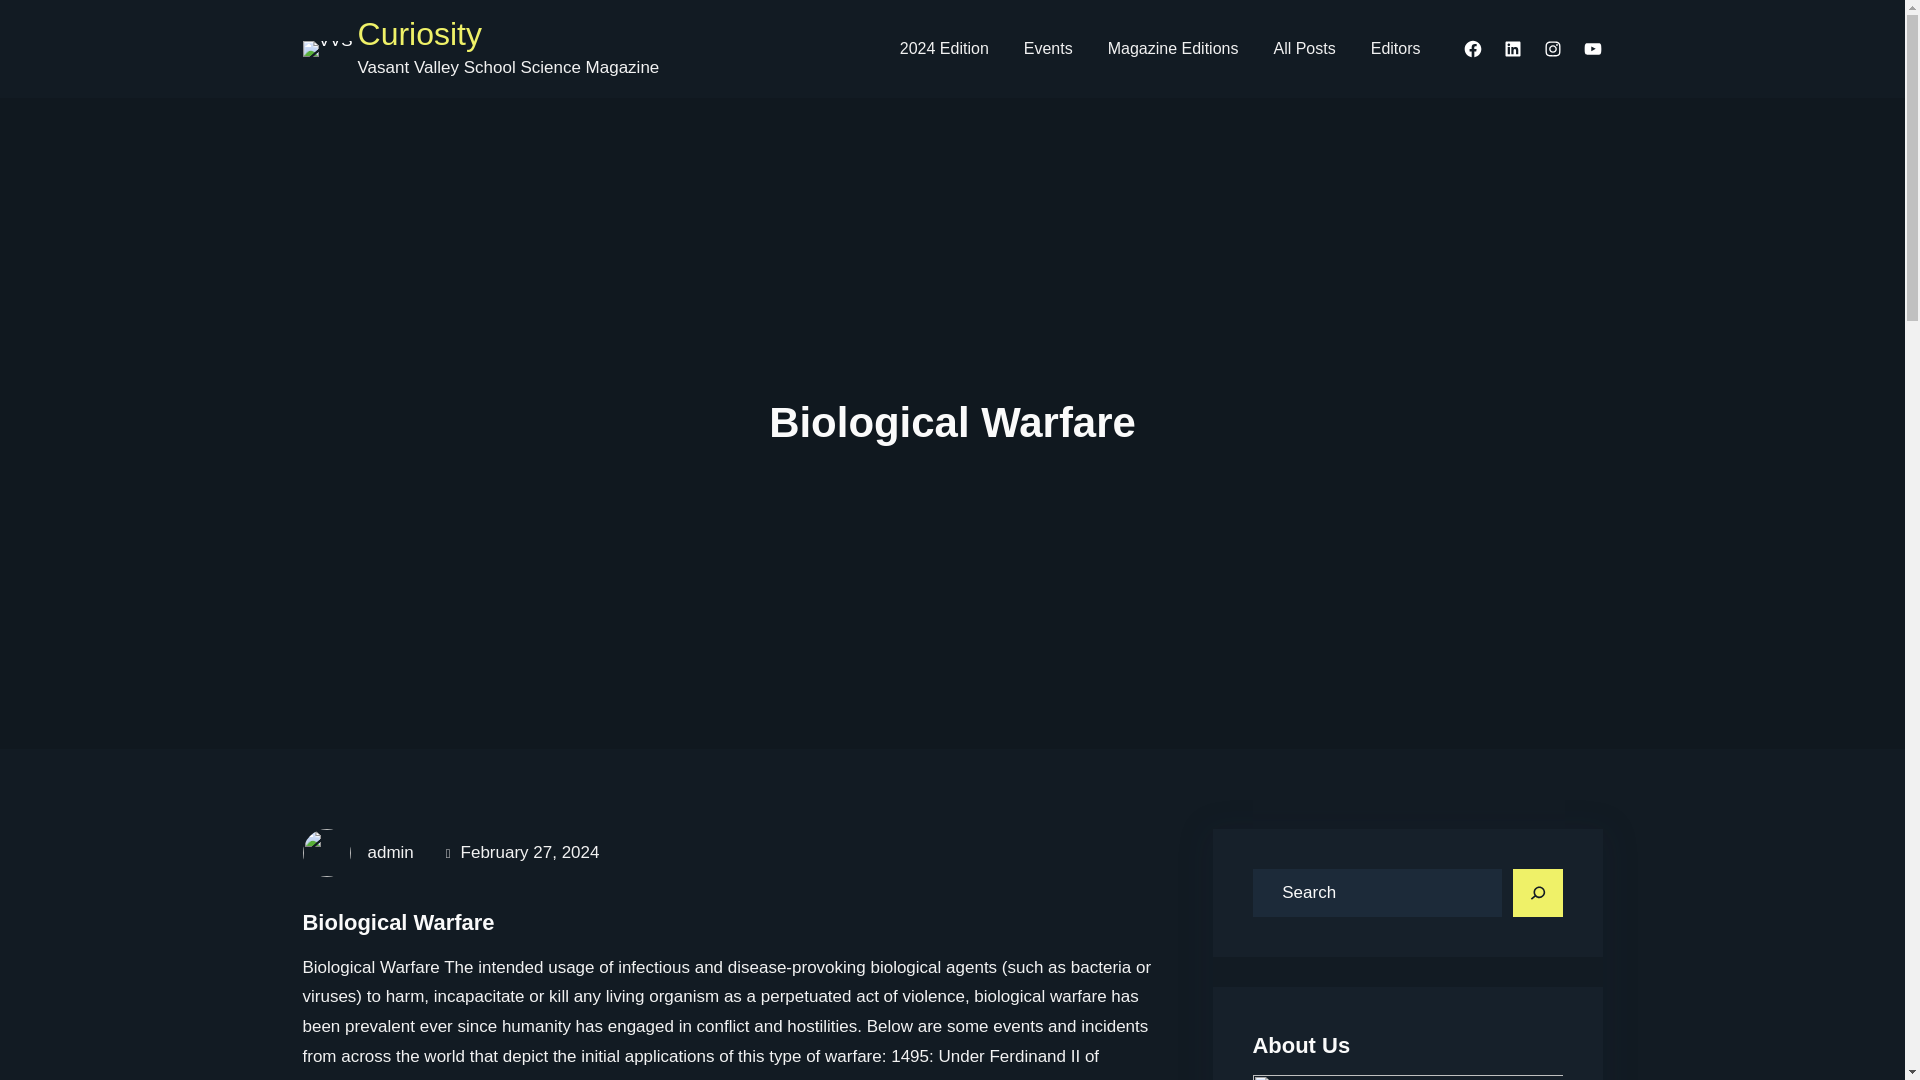 This screenshot has height=1080, width=1920. Describe the element at coordinates (1048, 49) in the screenshot. I see `Synapse` at that location.